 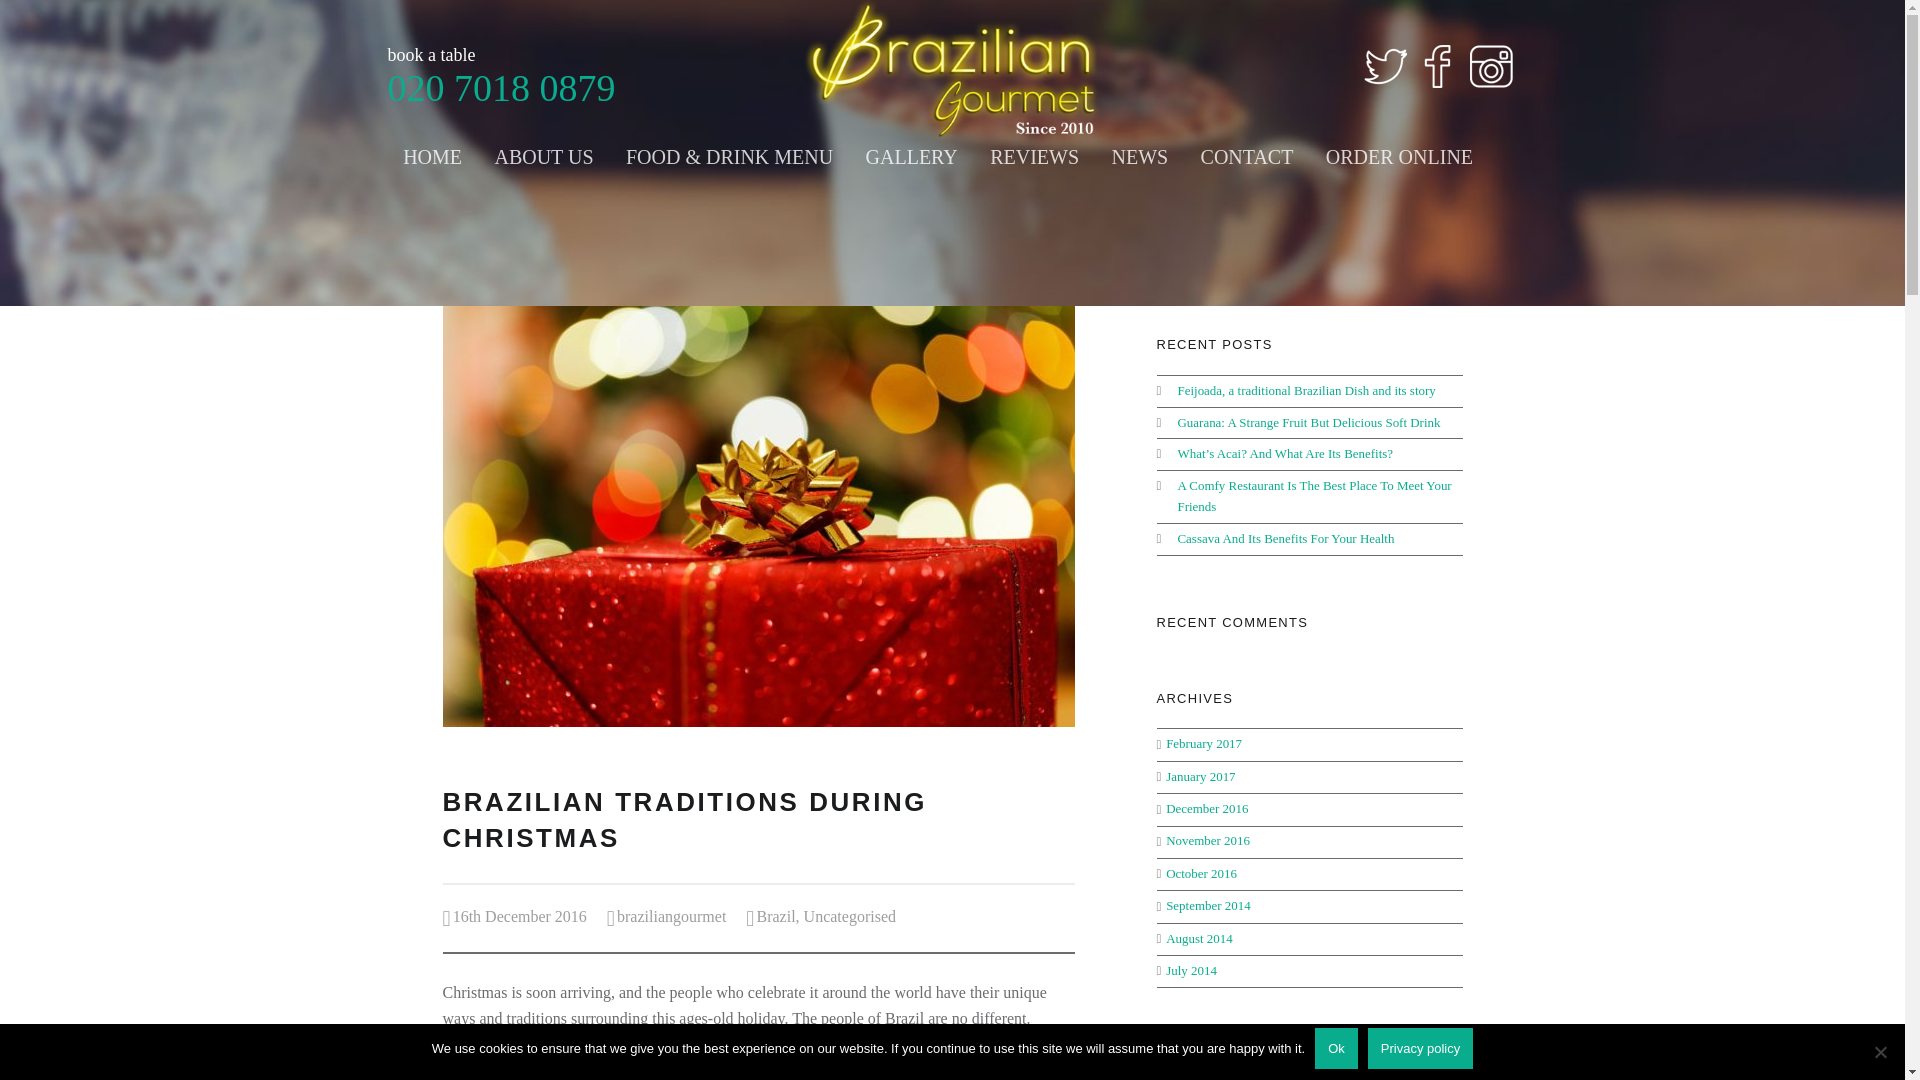 What do you see at coordinates (1208, 904) in the screenshot?
I see `September 2014` at bounding box center [1208, 904].